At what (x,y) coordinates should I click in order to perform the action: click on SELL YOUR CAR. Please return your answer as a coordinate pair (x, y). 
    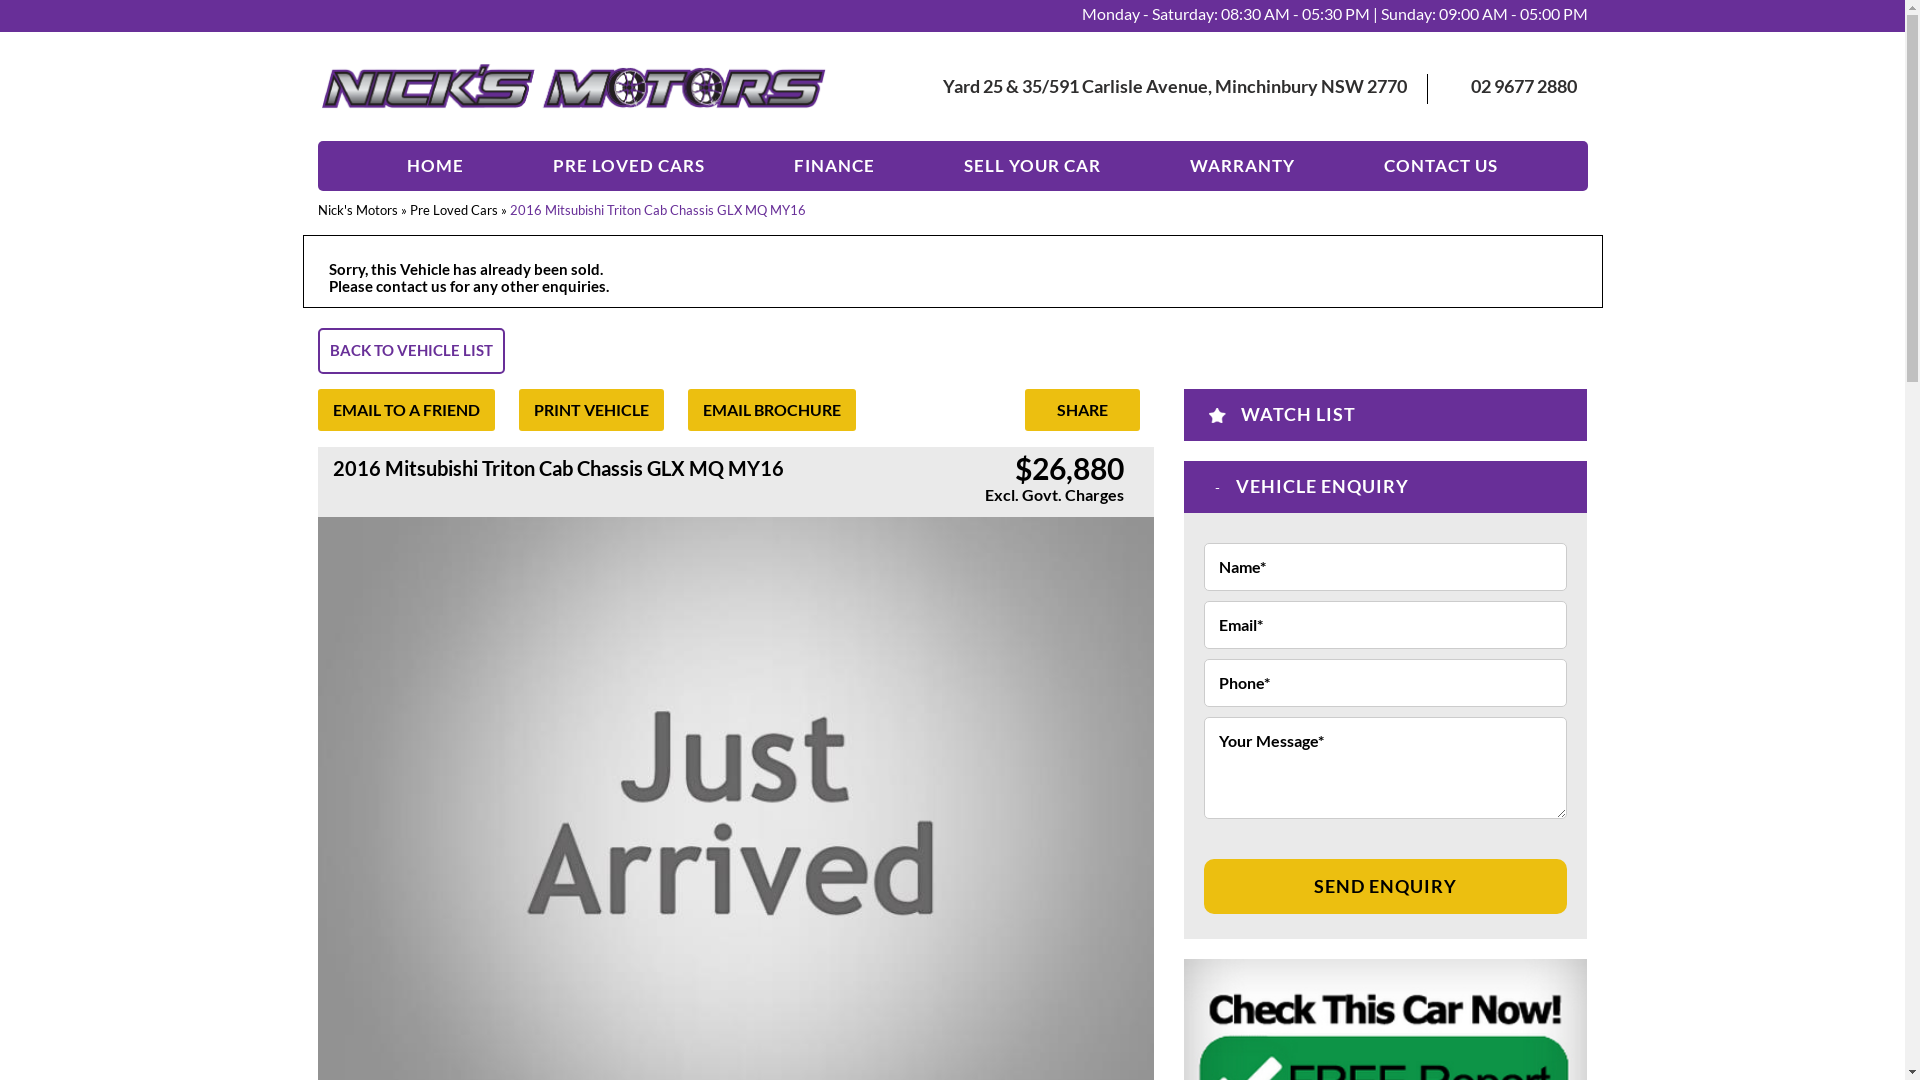
    Looking at the image, I should click on (1032, 166).